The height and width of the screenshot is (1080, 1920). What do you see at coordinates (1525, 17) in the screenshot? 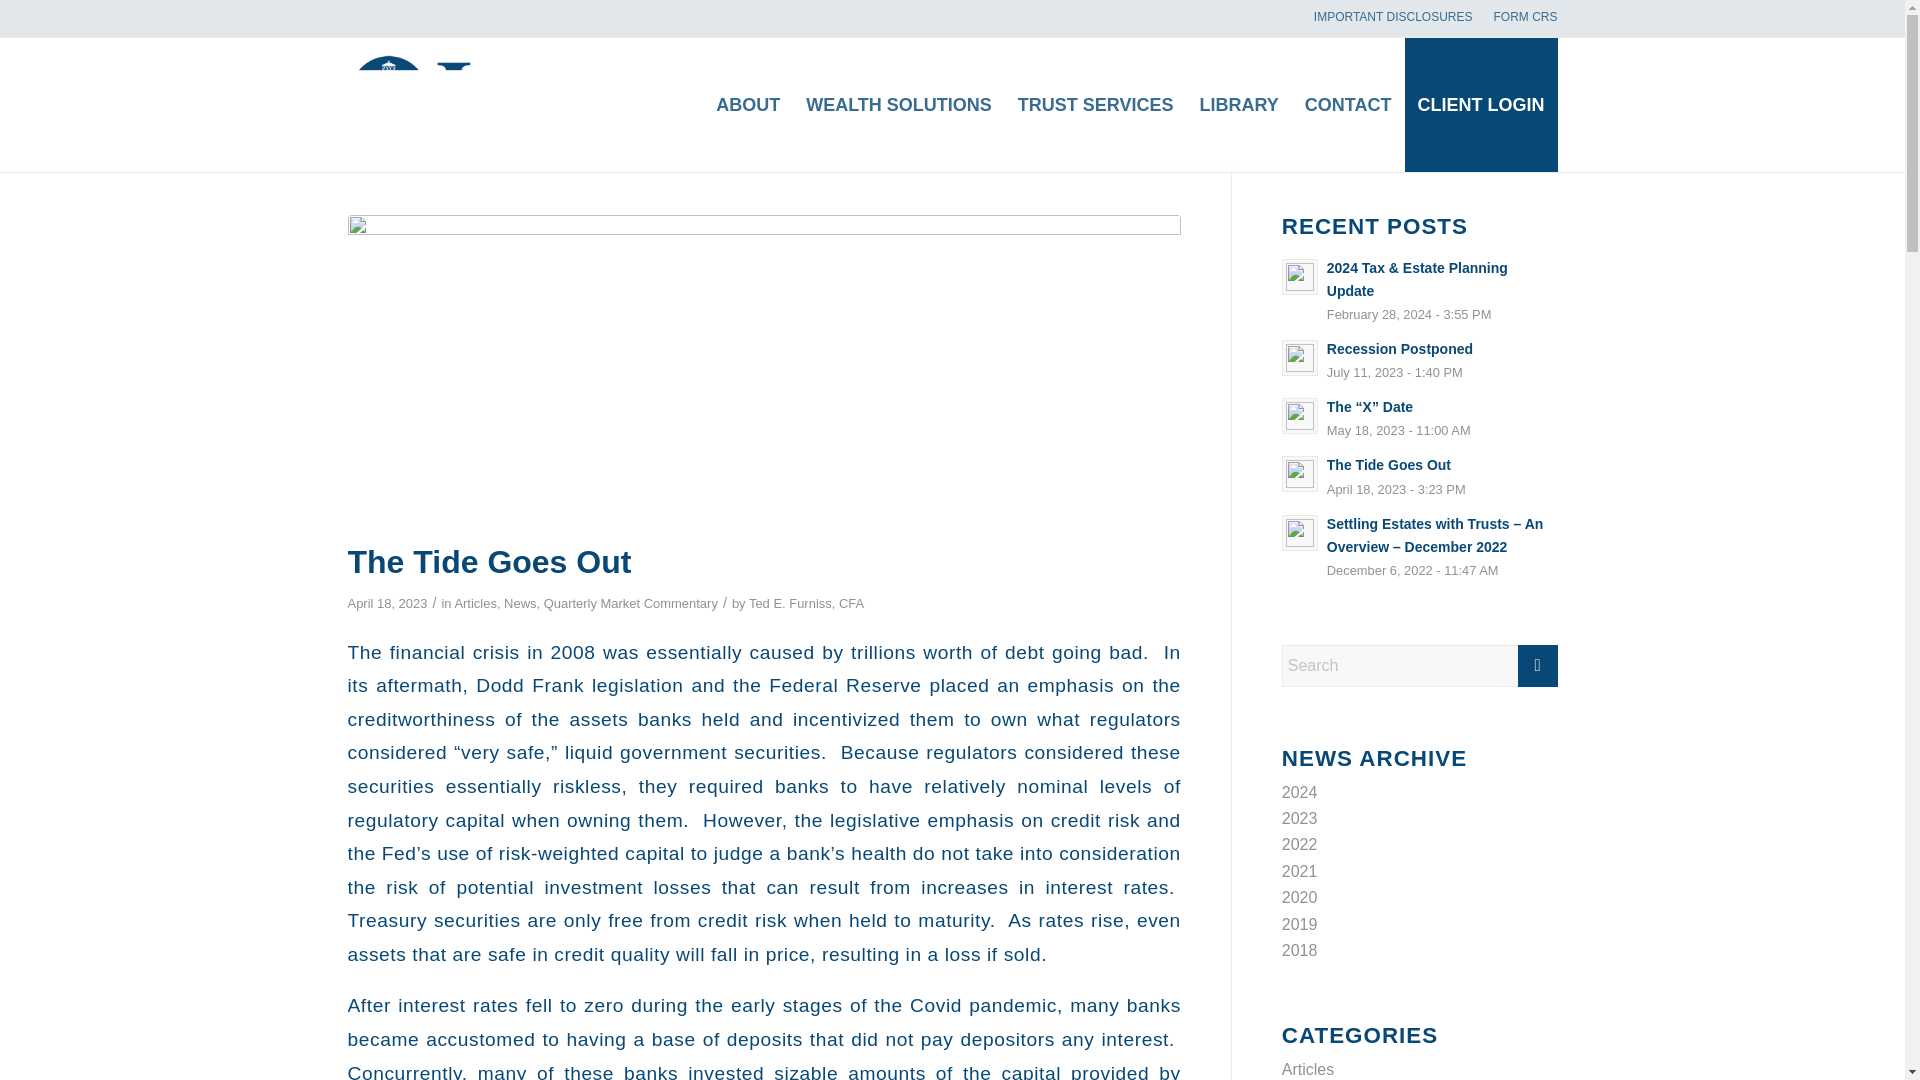
I see `FORM CRS` at bounding box center [1525, 17].